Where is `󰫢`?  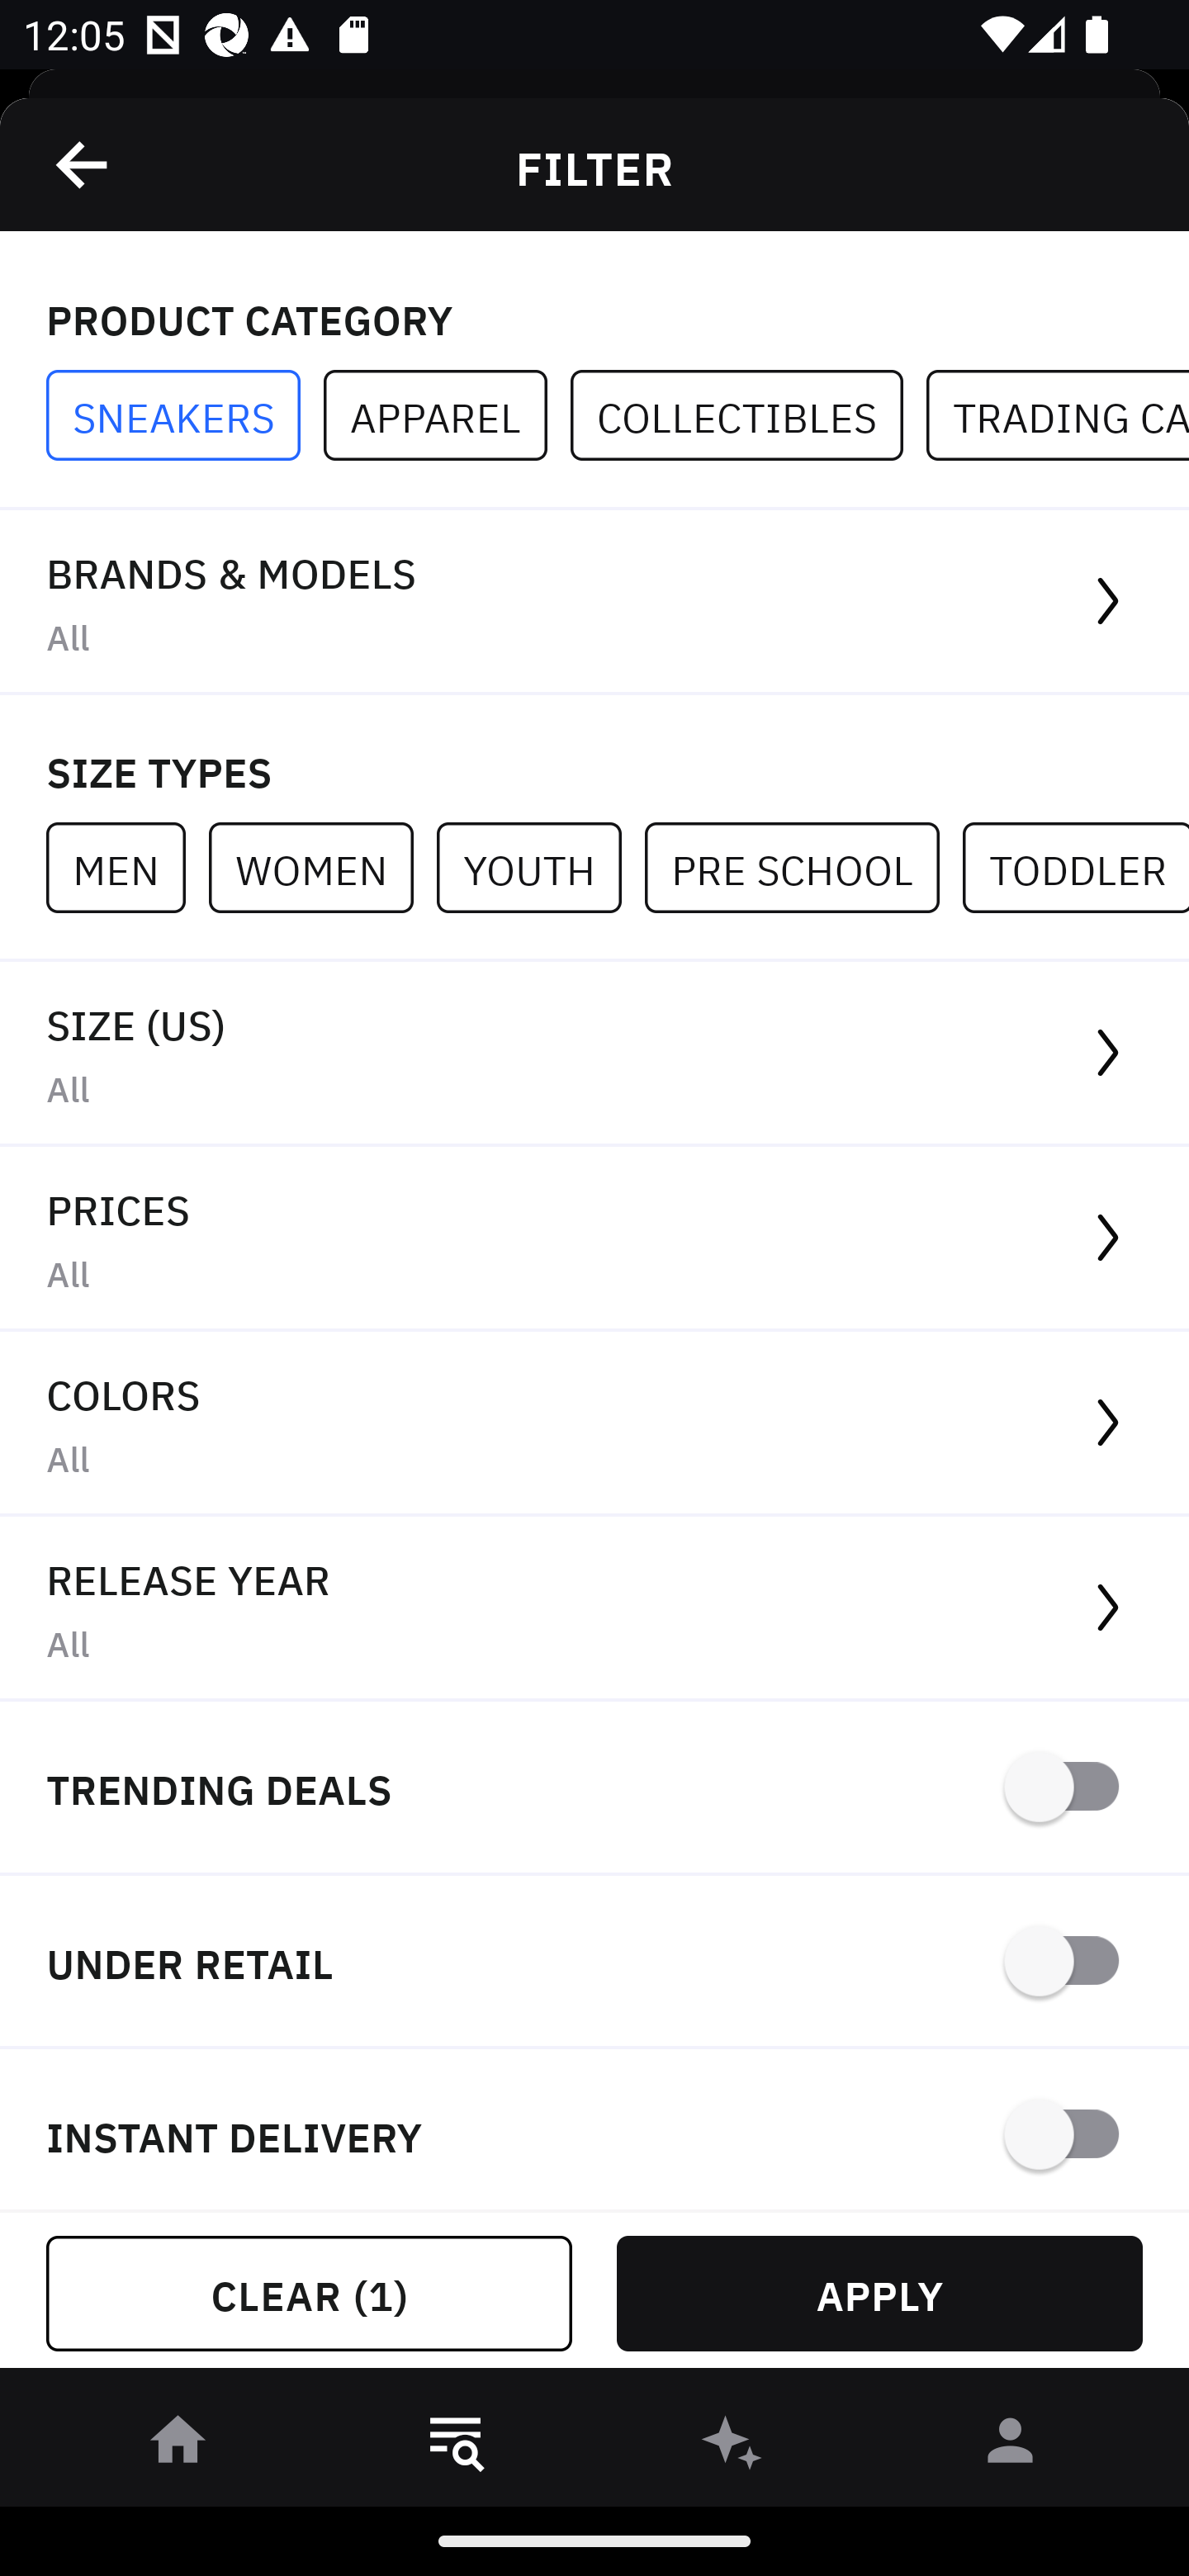
󰫢 is located at coordinates (733, 2446).